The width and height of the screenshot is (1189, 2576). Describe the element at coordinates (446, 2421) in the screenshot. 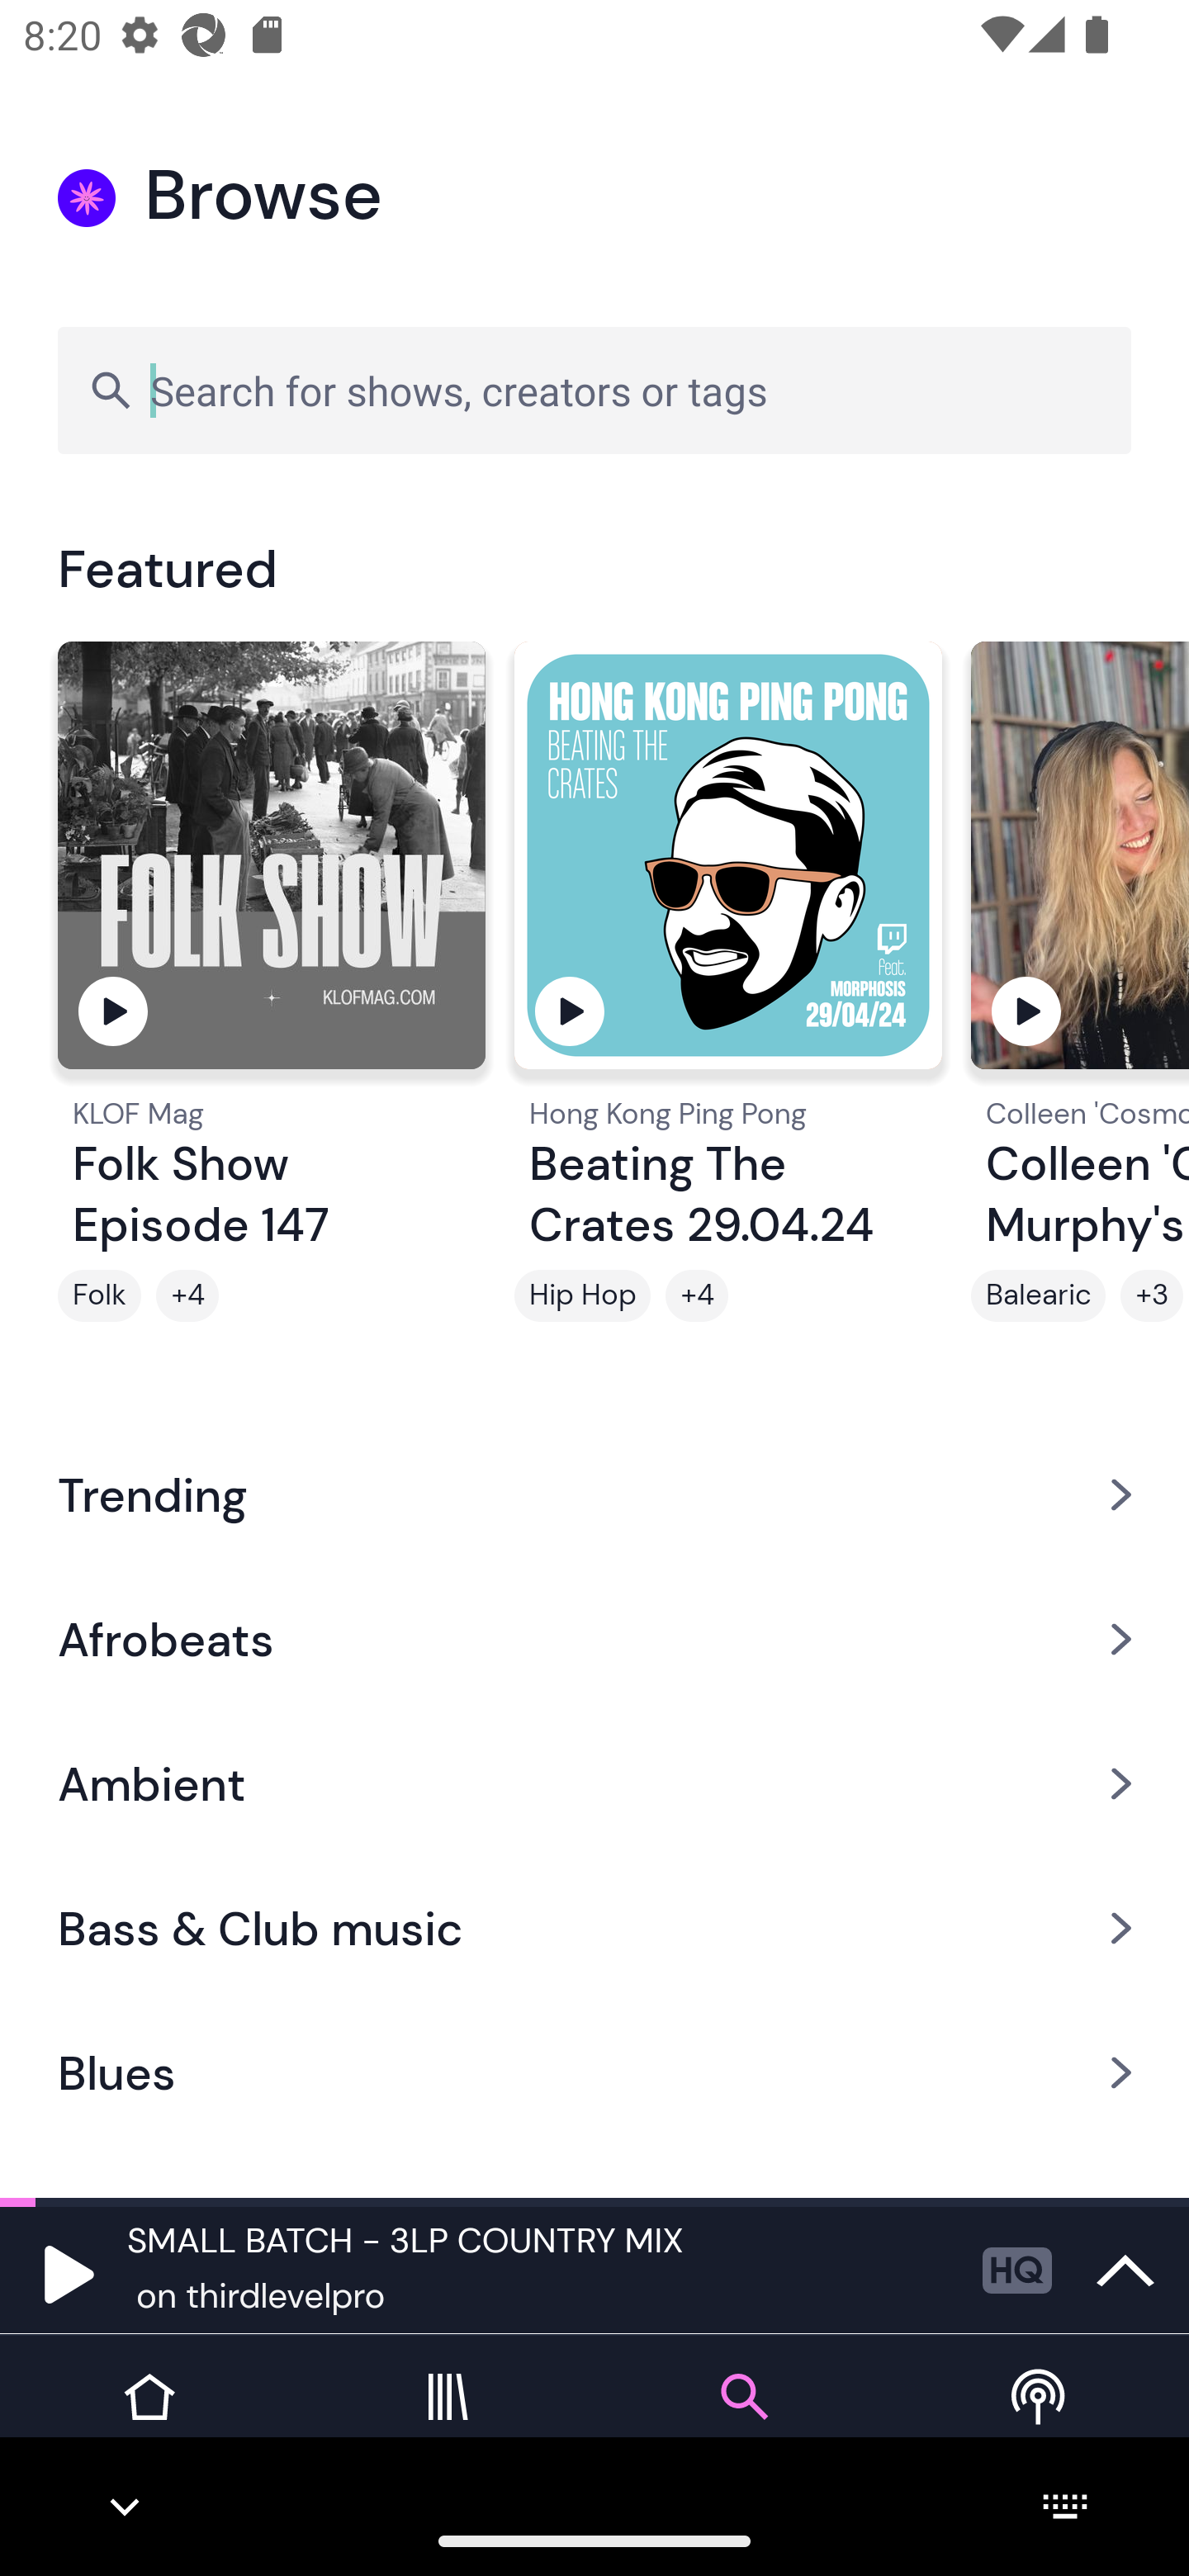

I see `Library tab` at that location.